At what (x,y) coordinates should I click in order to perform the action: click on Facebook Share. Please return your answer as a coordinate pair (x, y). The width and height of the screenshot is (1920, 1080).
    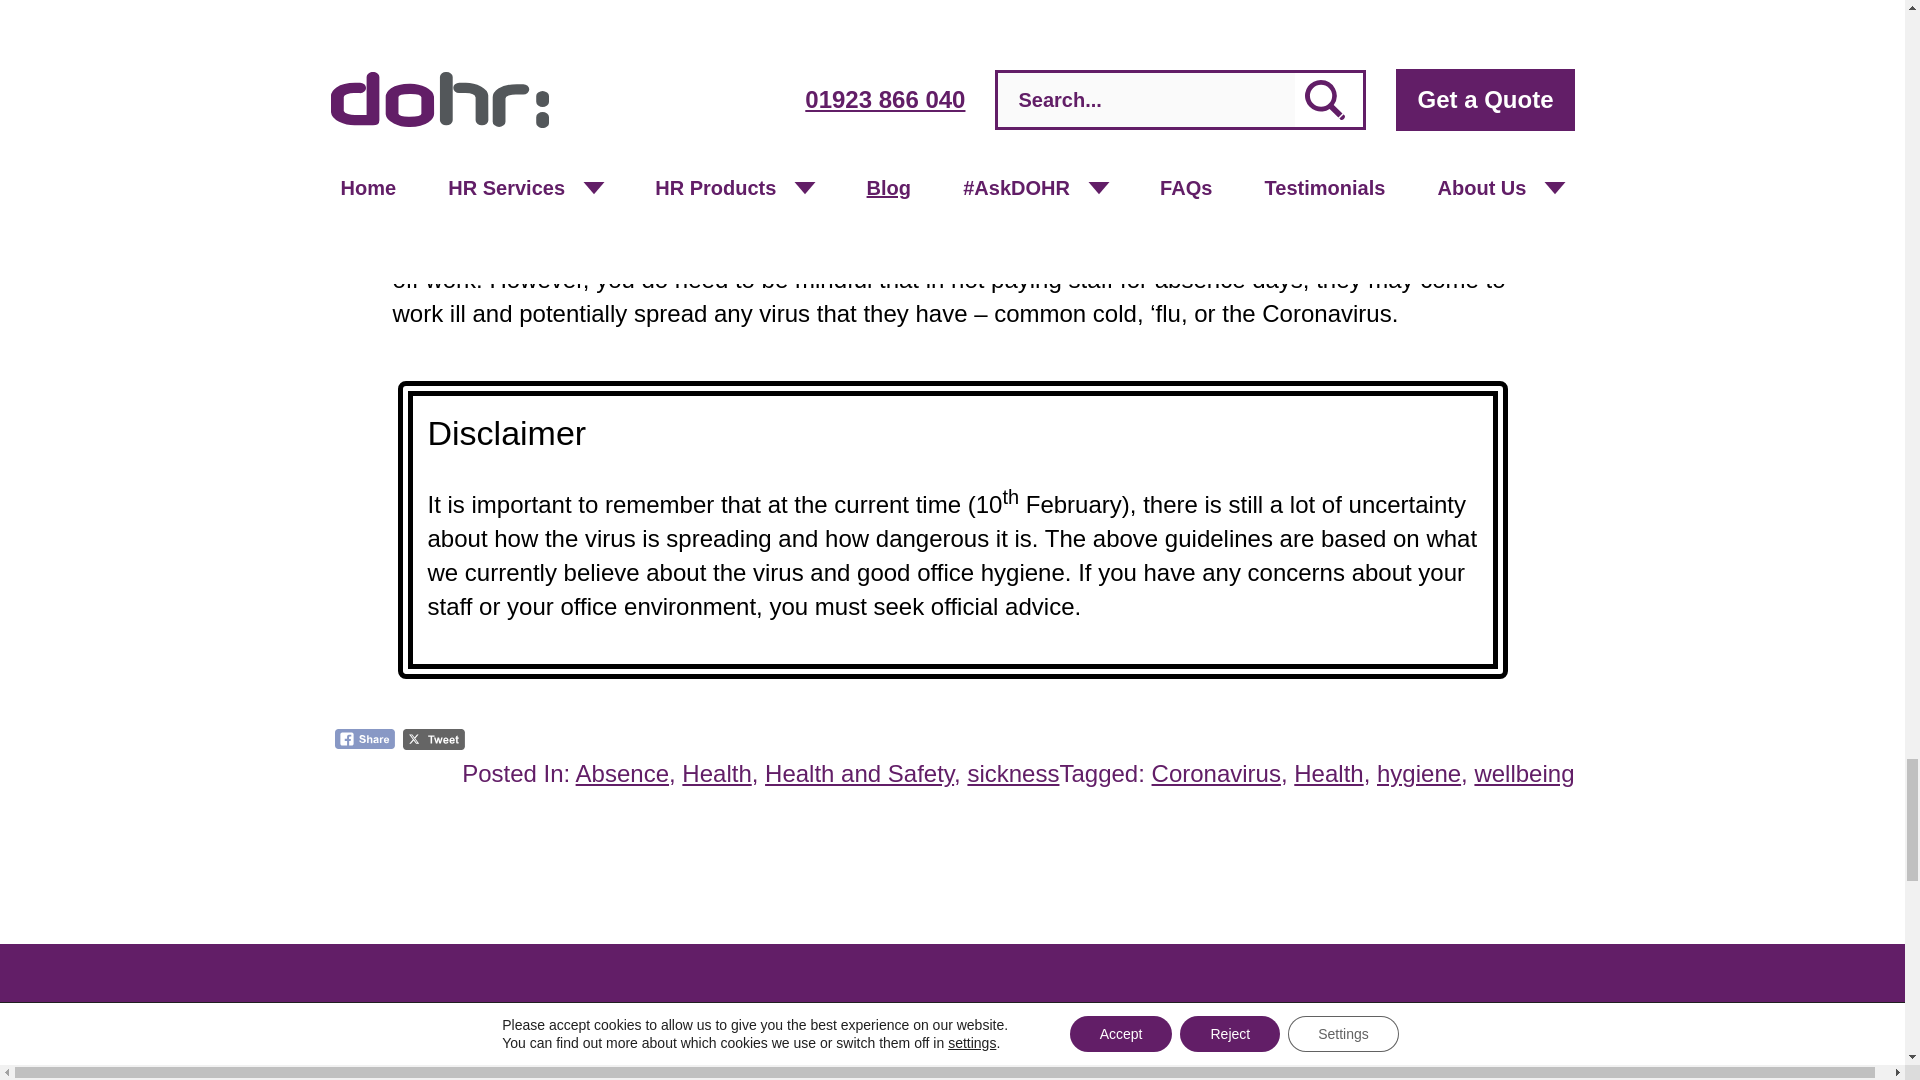
    Looking at the image, I should click on (364, 738).